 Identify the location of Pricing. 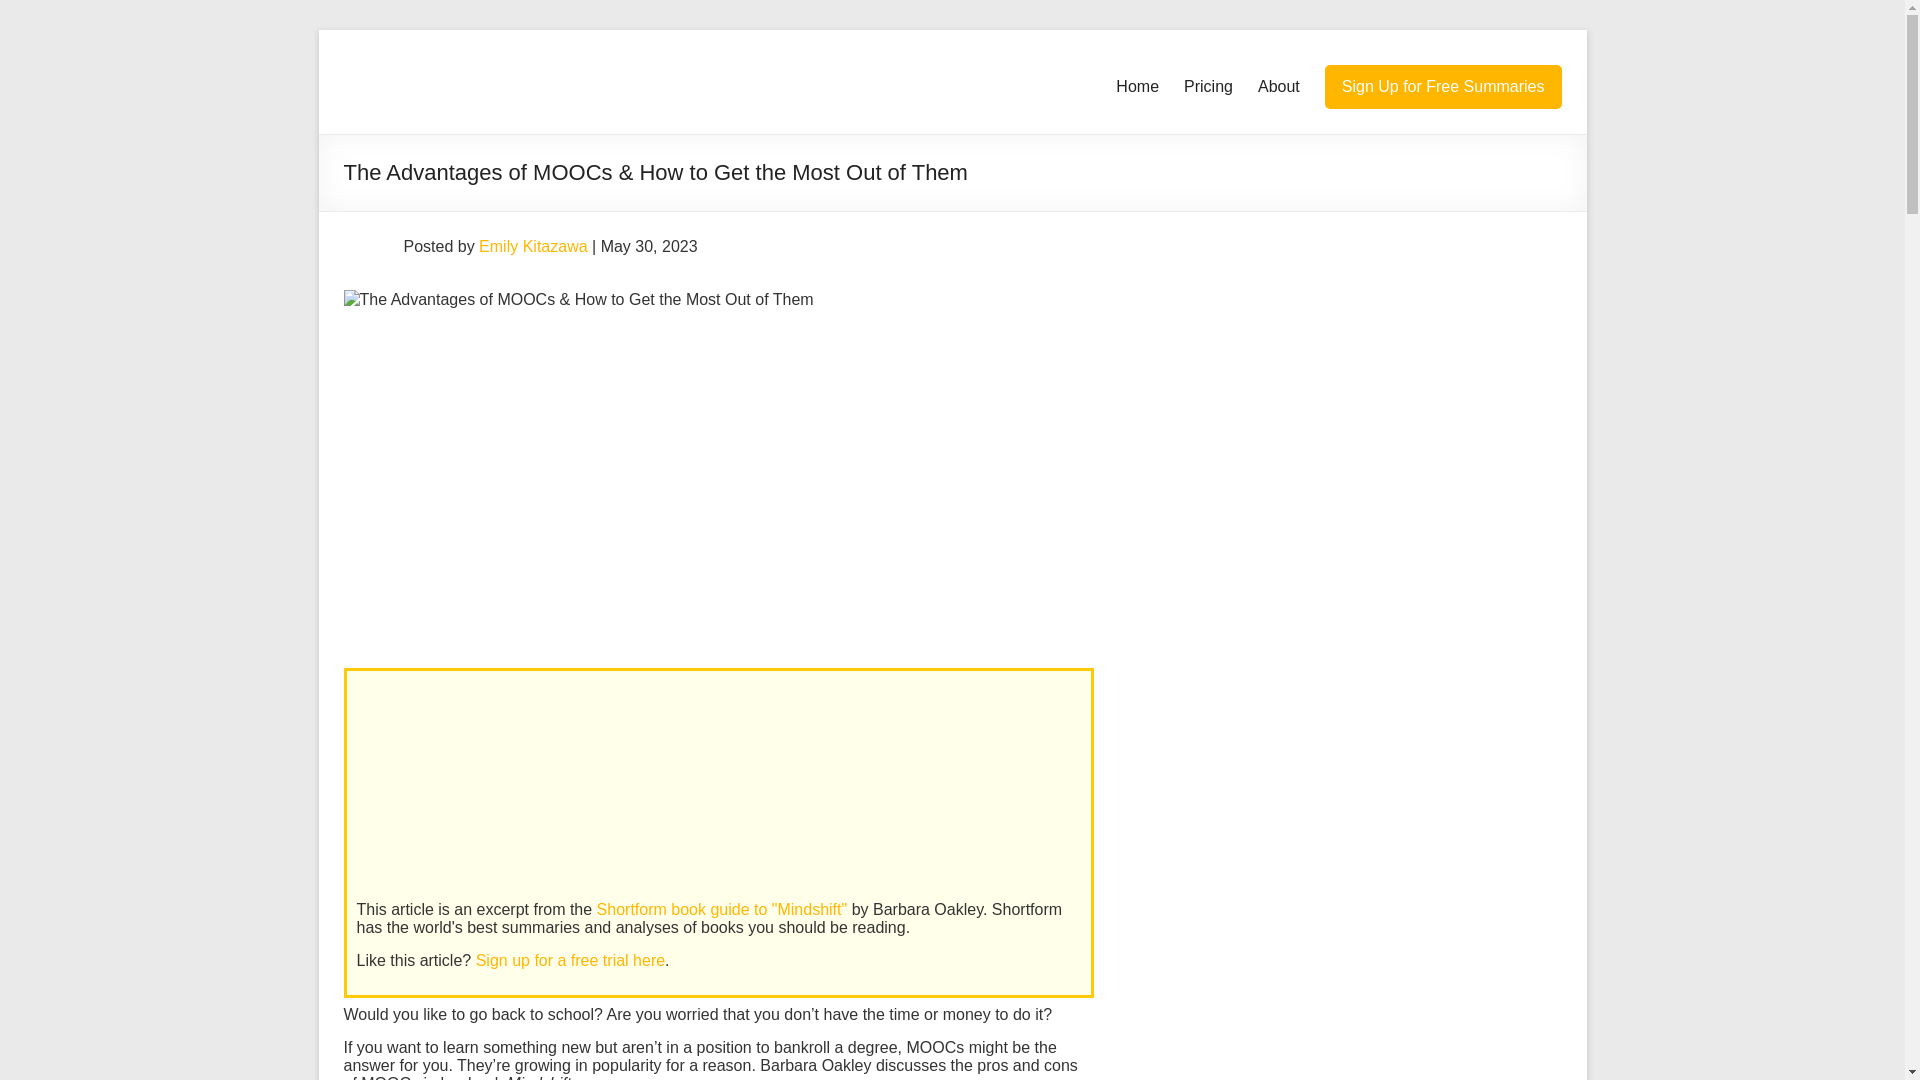
(1208, 86).